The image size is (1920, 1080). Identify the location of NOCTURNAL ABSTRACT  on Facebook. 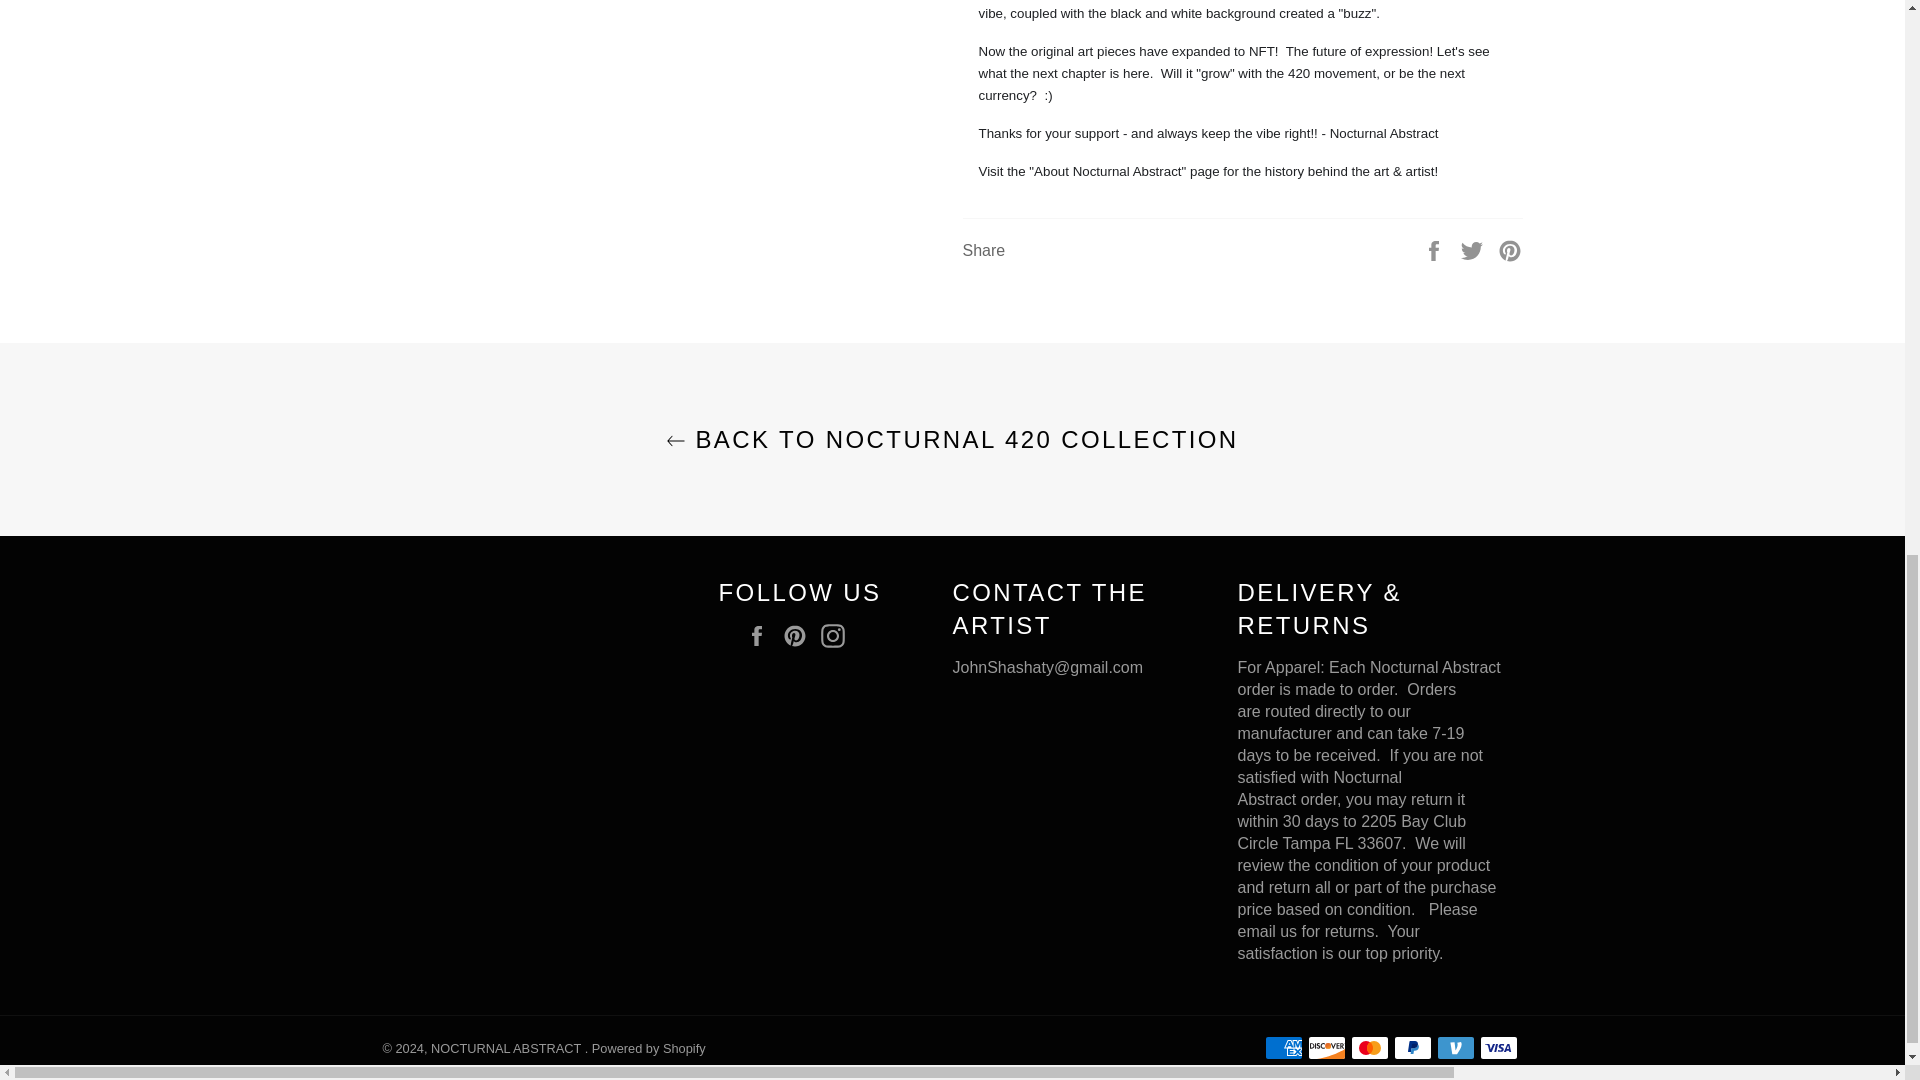
(762, 636).